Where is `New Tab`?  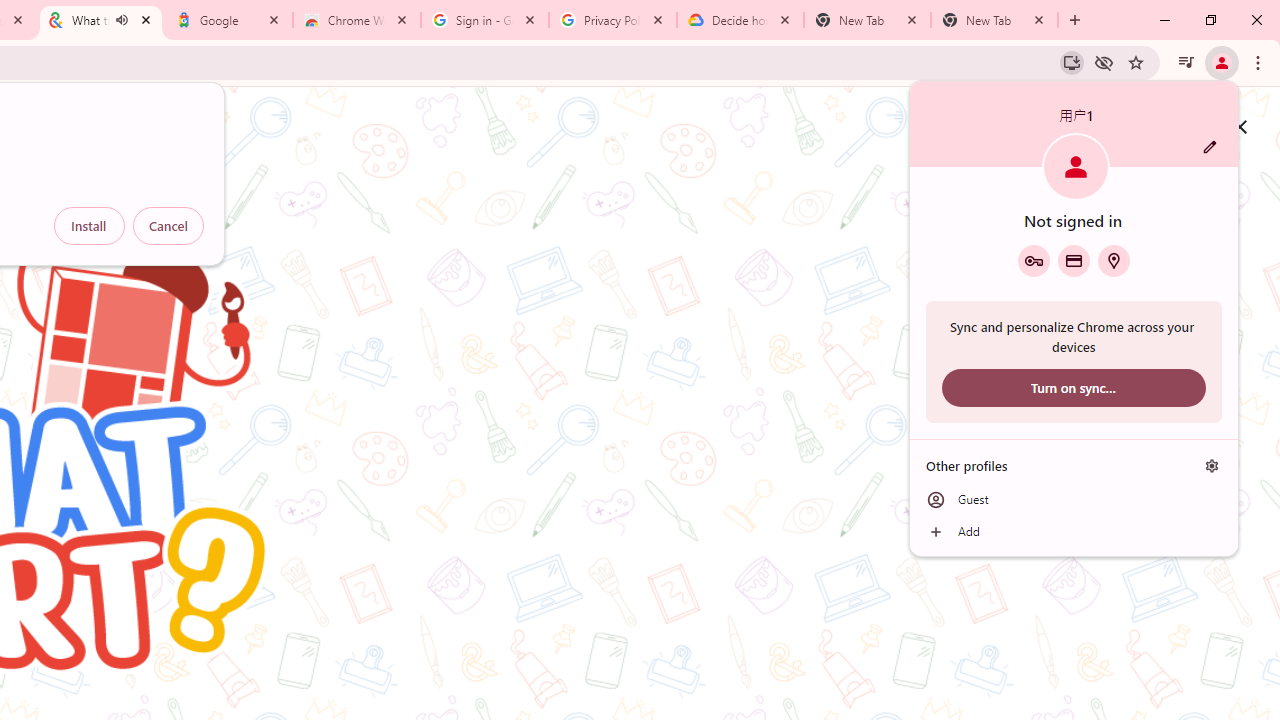 New Tab is located at coordinates (994, 20).